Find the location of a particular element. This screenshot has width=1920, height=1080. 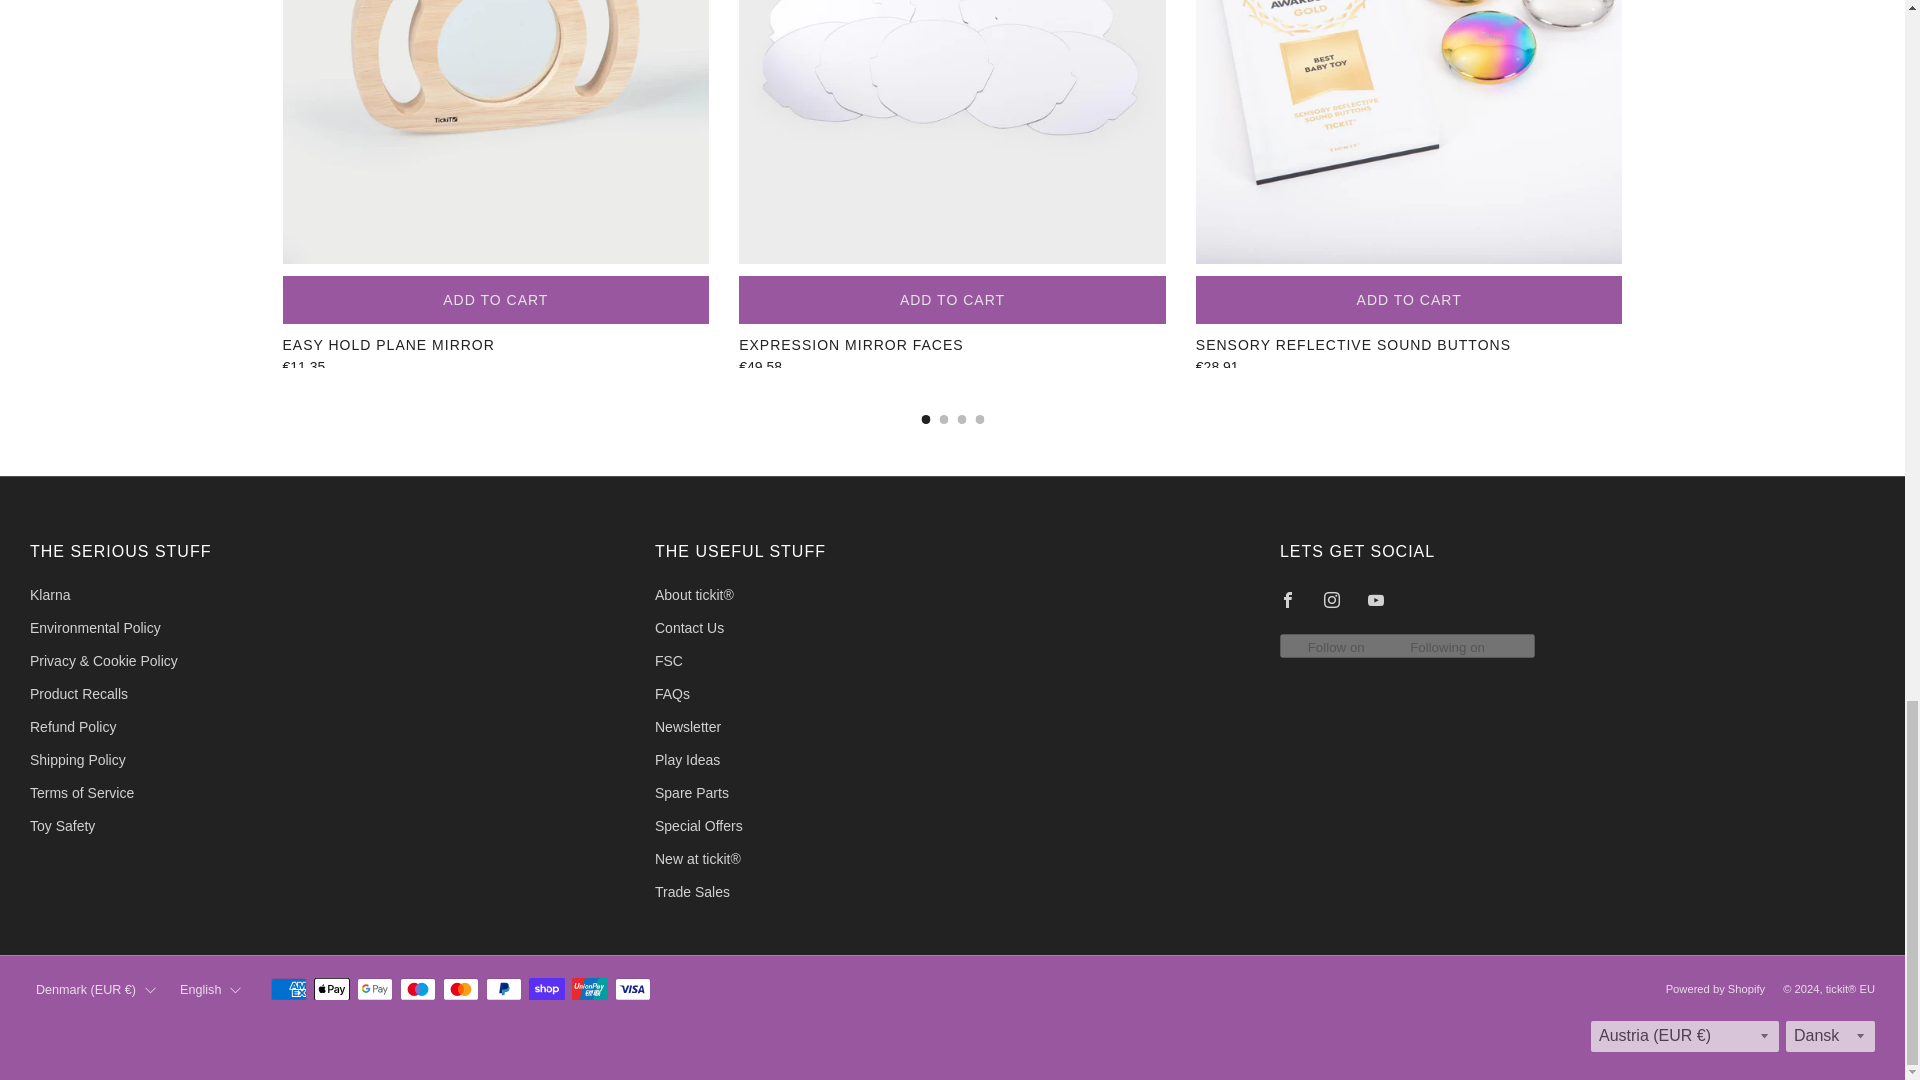

Sensory Reflective Sound Buttons is located at coordinates (1409, 344).